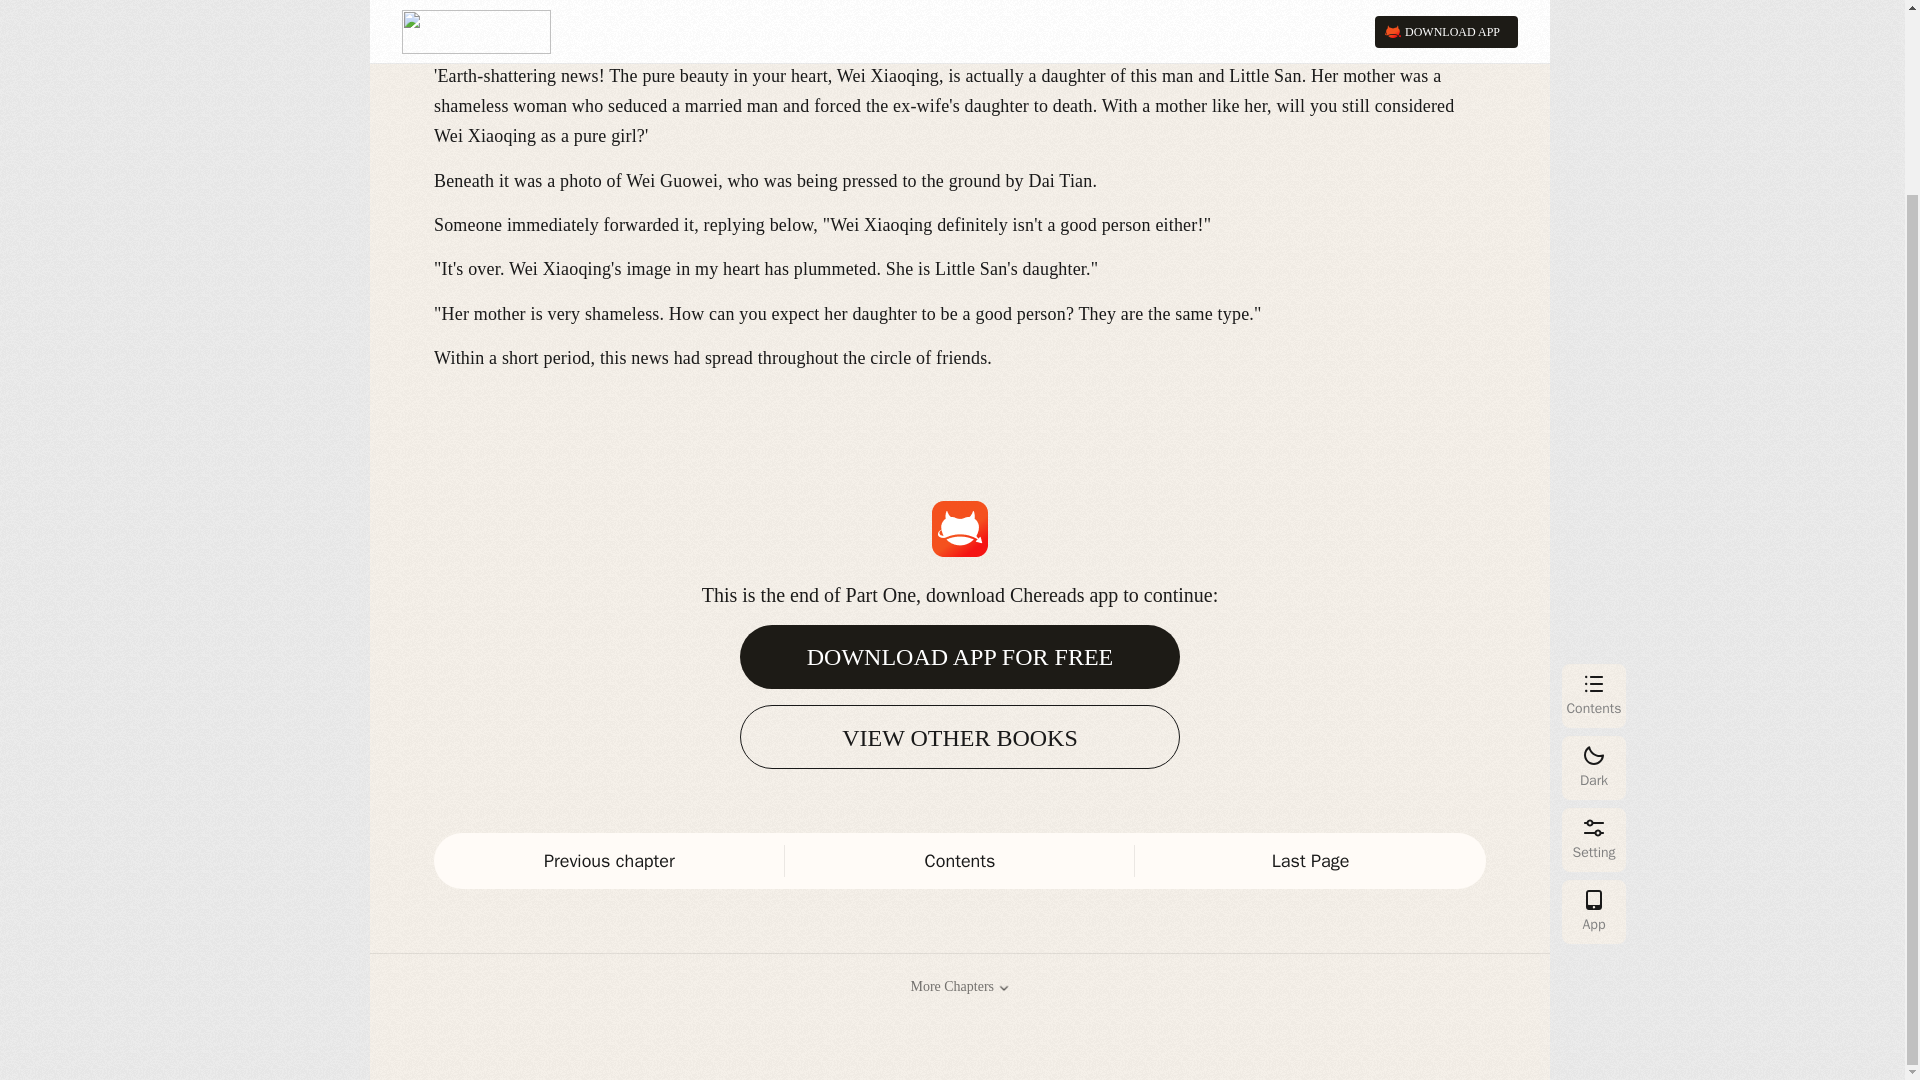  What do you see at coordinates (960, 860) in the screenshot?
I see `Contents` at bounding box center [960, 860].